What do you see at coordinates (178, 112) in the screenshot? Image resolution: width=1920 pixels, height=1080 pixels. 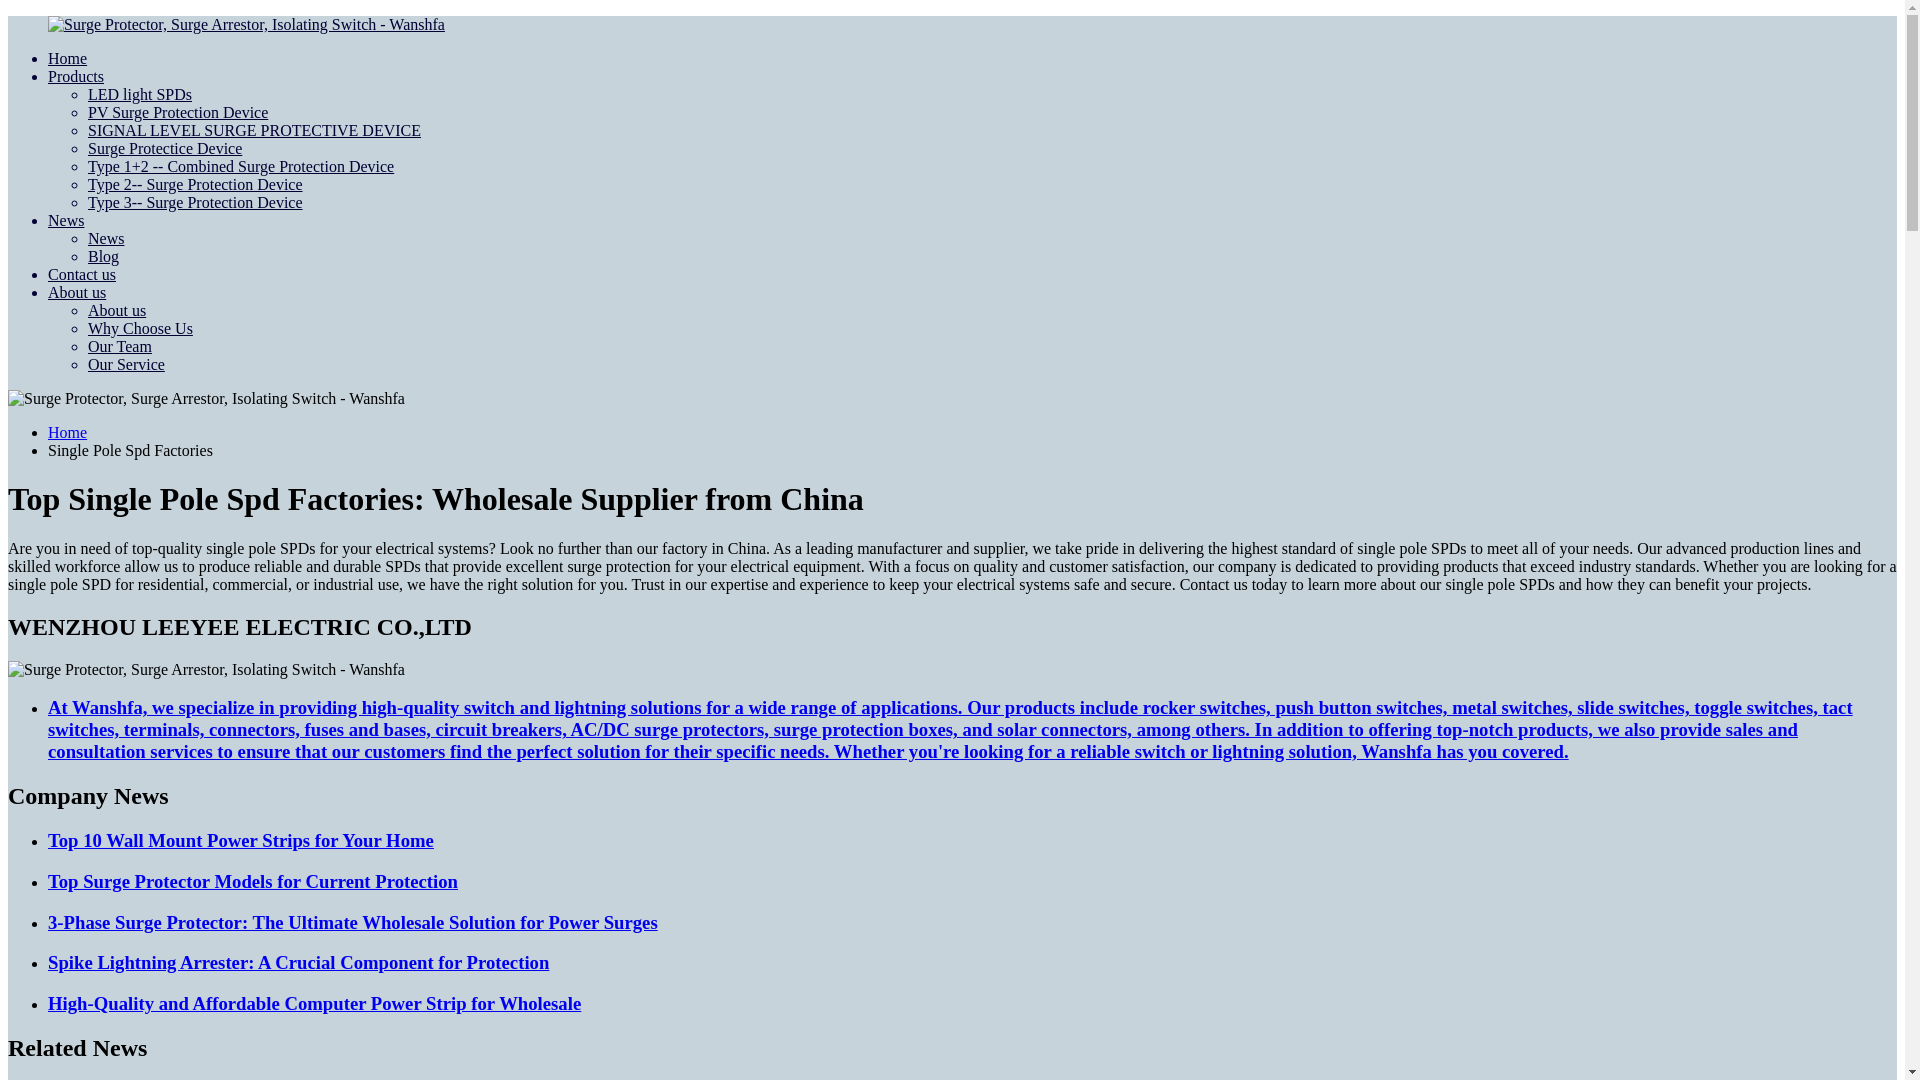 I see `PV Surge Protection Device` at bounding box center [178, 112].